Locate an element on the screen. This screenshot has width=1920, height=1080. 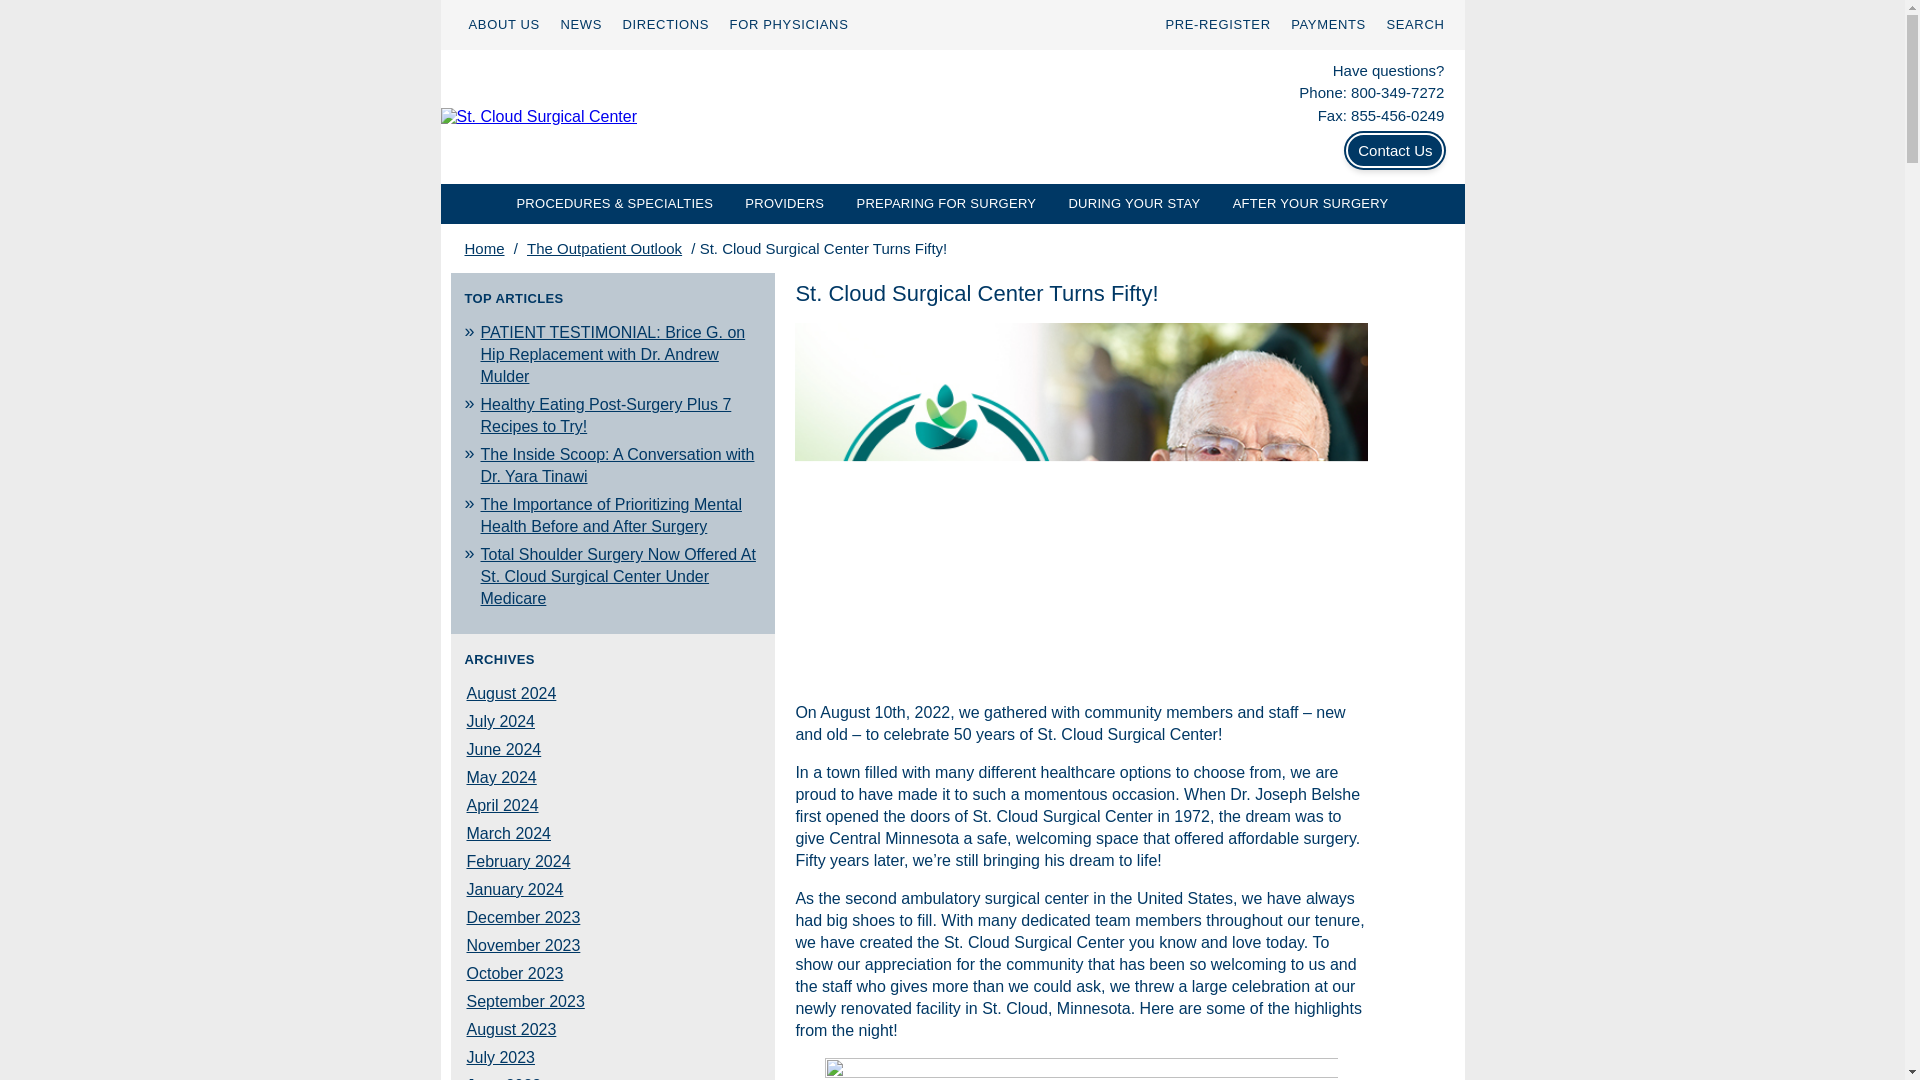
PREPARING FOR SURGERY is located at coordinates (946, 203).